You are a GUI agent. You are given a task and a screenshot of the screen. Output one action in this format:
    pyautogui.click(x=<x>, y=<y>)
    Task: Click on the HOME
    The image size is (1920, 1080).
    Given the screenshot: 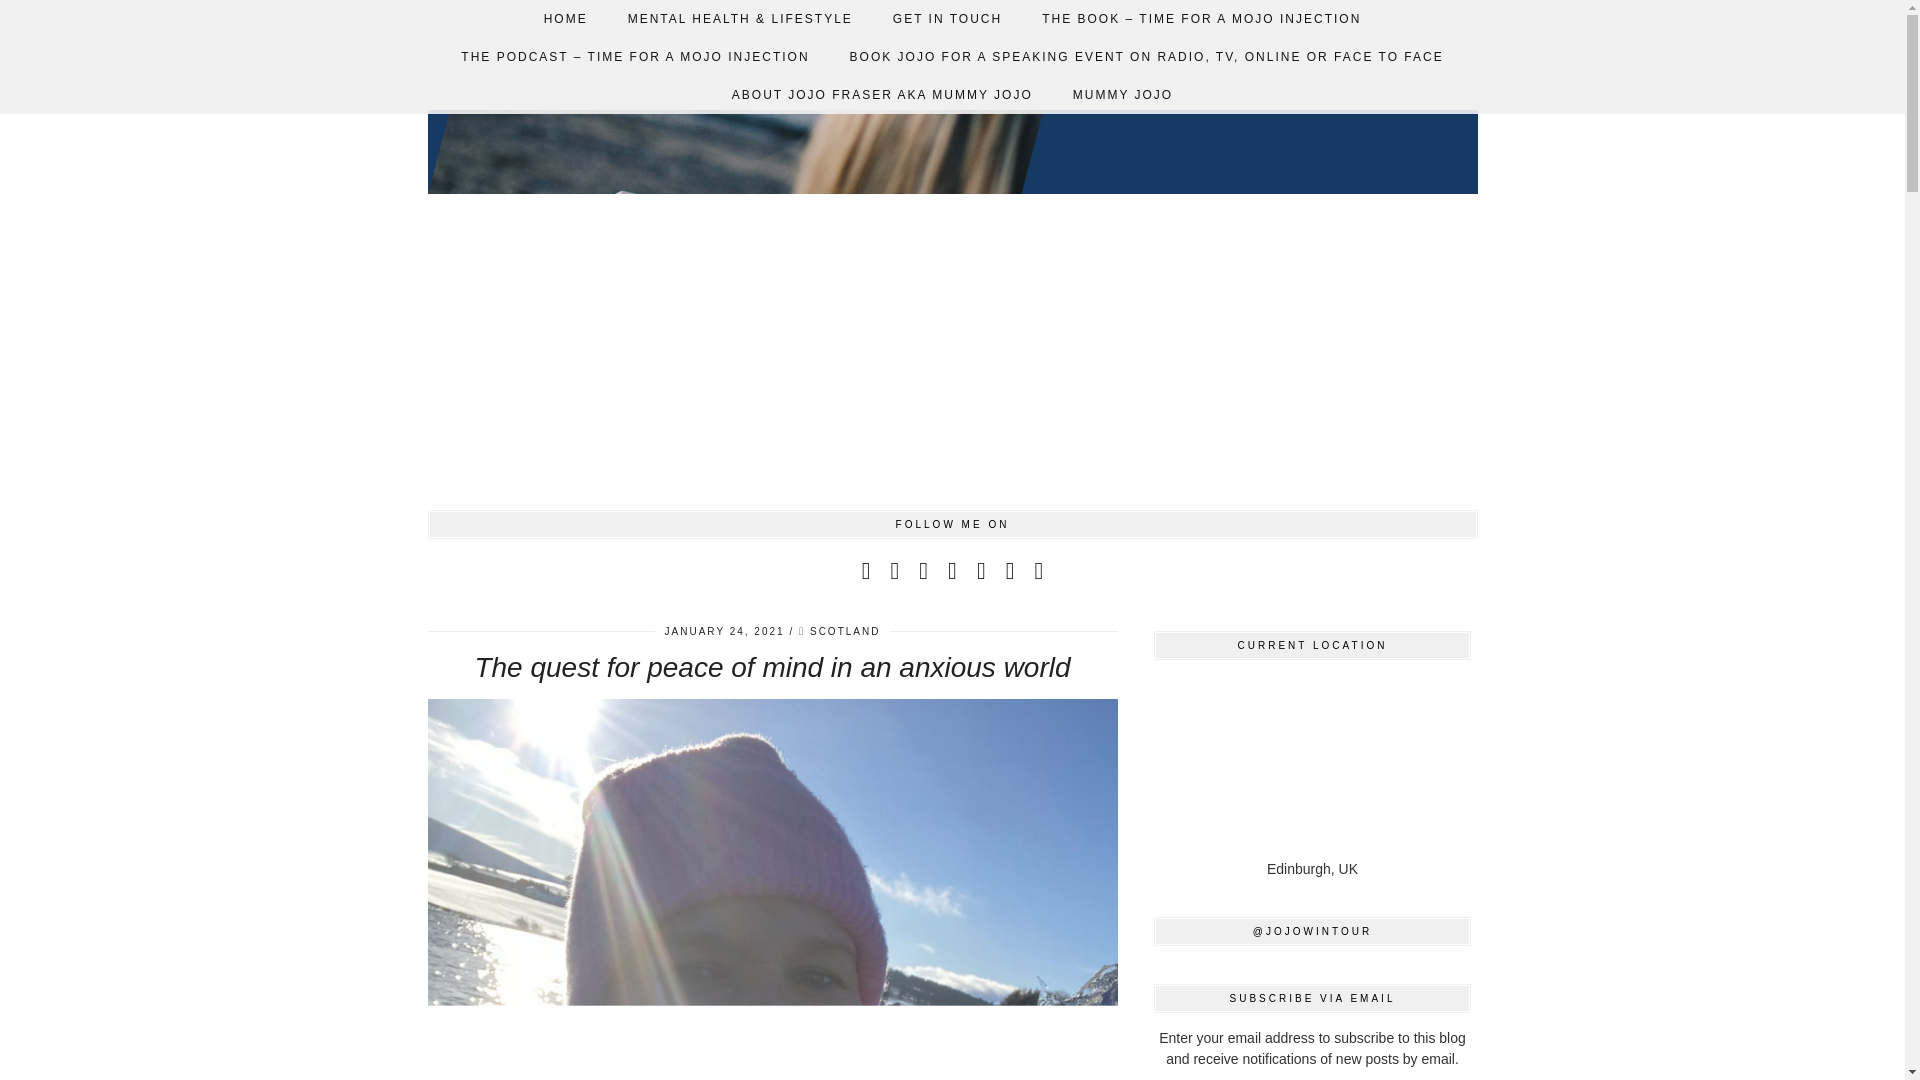 What is the action you would take?
    pyautogui.click(x=566, y=18)
    